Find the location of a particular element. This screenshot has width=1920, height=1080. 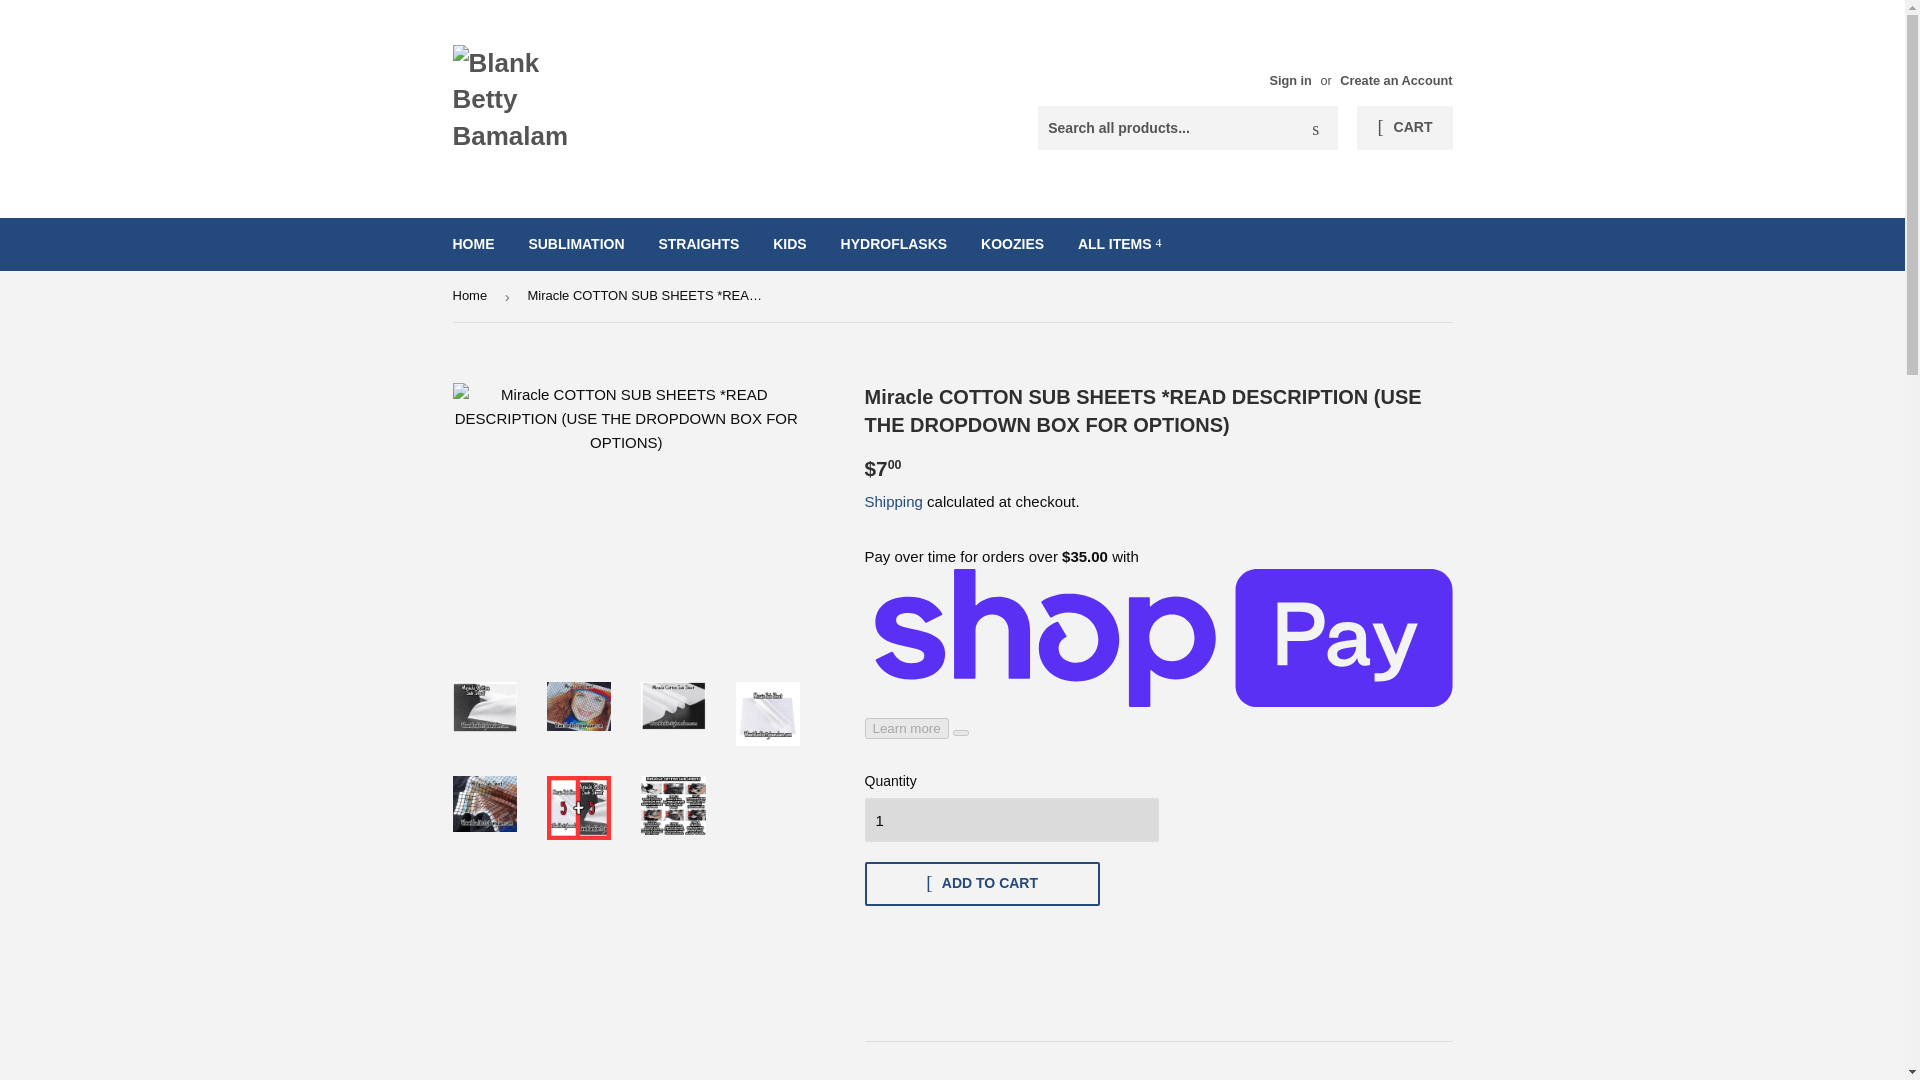

Create an Account is located at coordinates (1396, 80).